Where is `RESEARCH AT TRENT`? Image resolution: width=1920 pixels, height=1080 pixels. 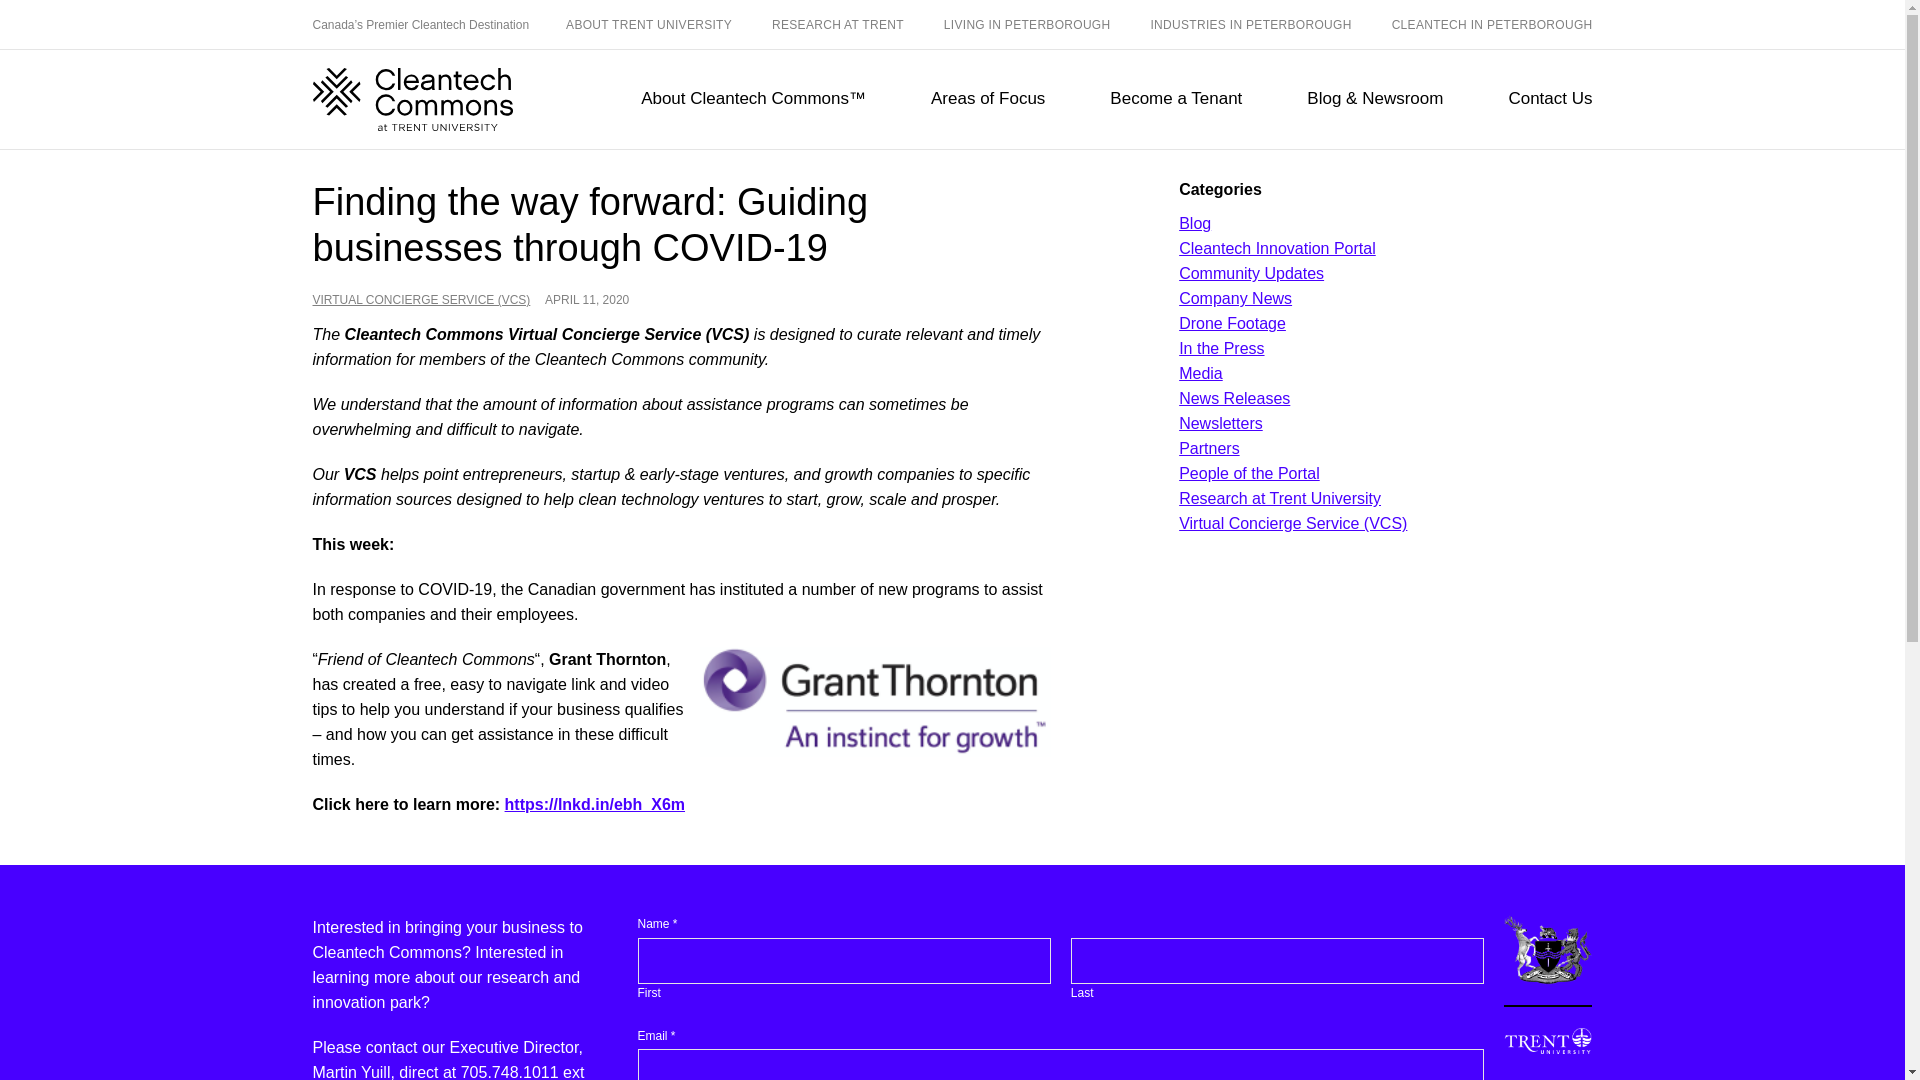 RESEARCH AT TRENT is located at coordinates (838, 26).